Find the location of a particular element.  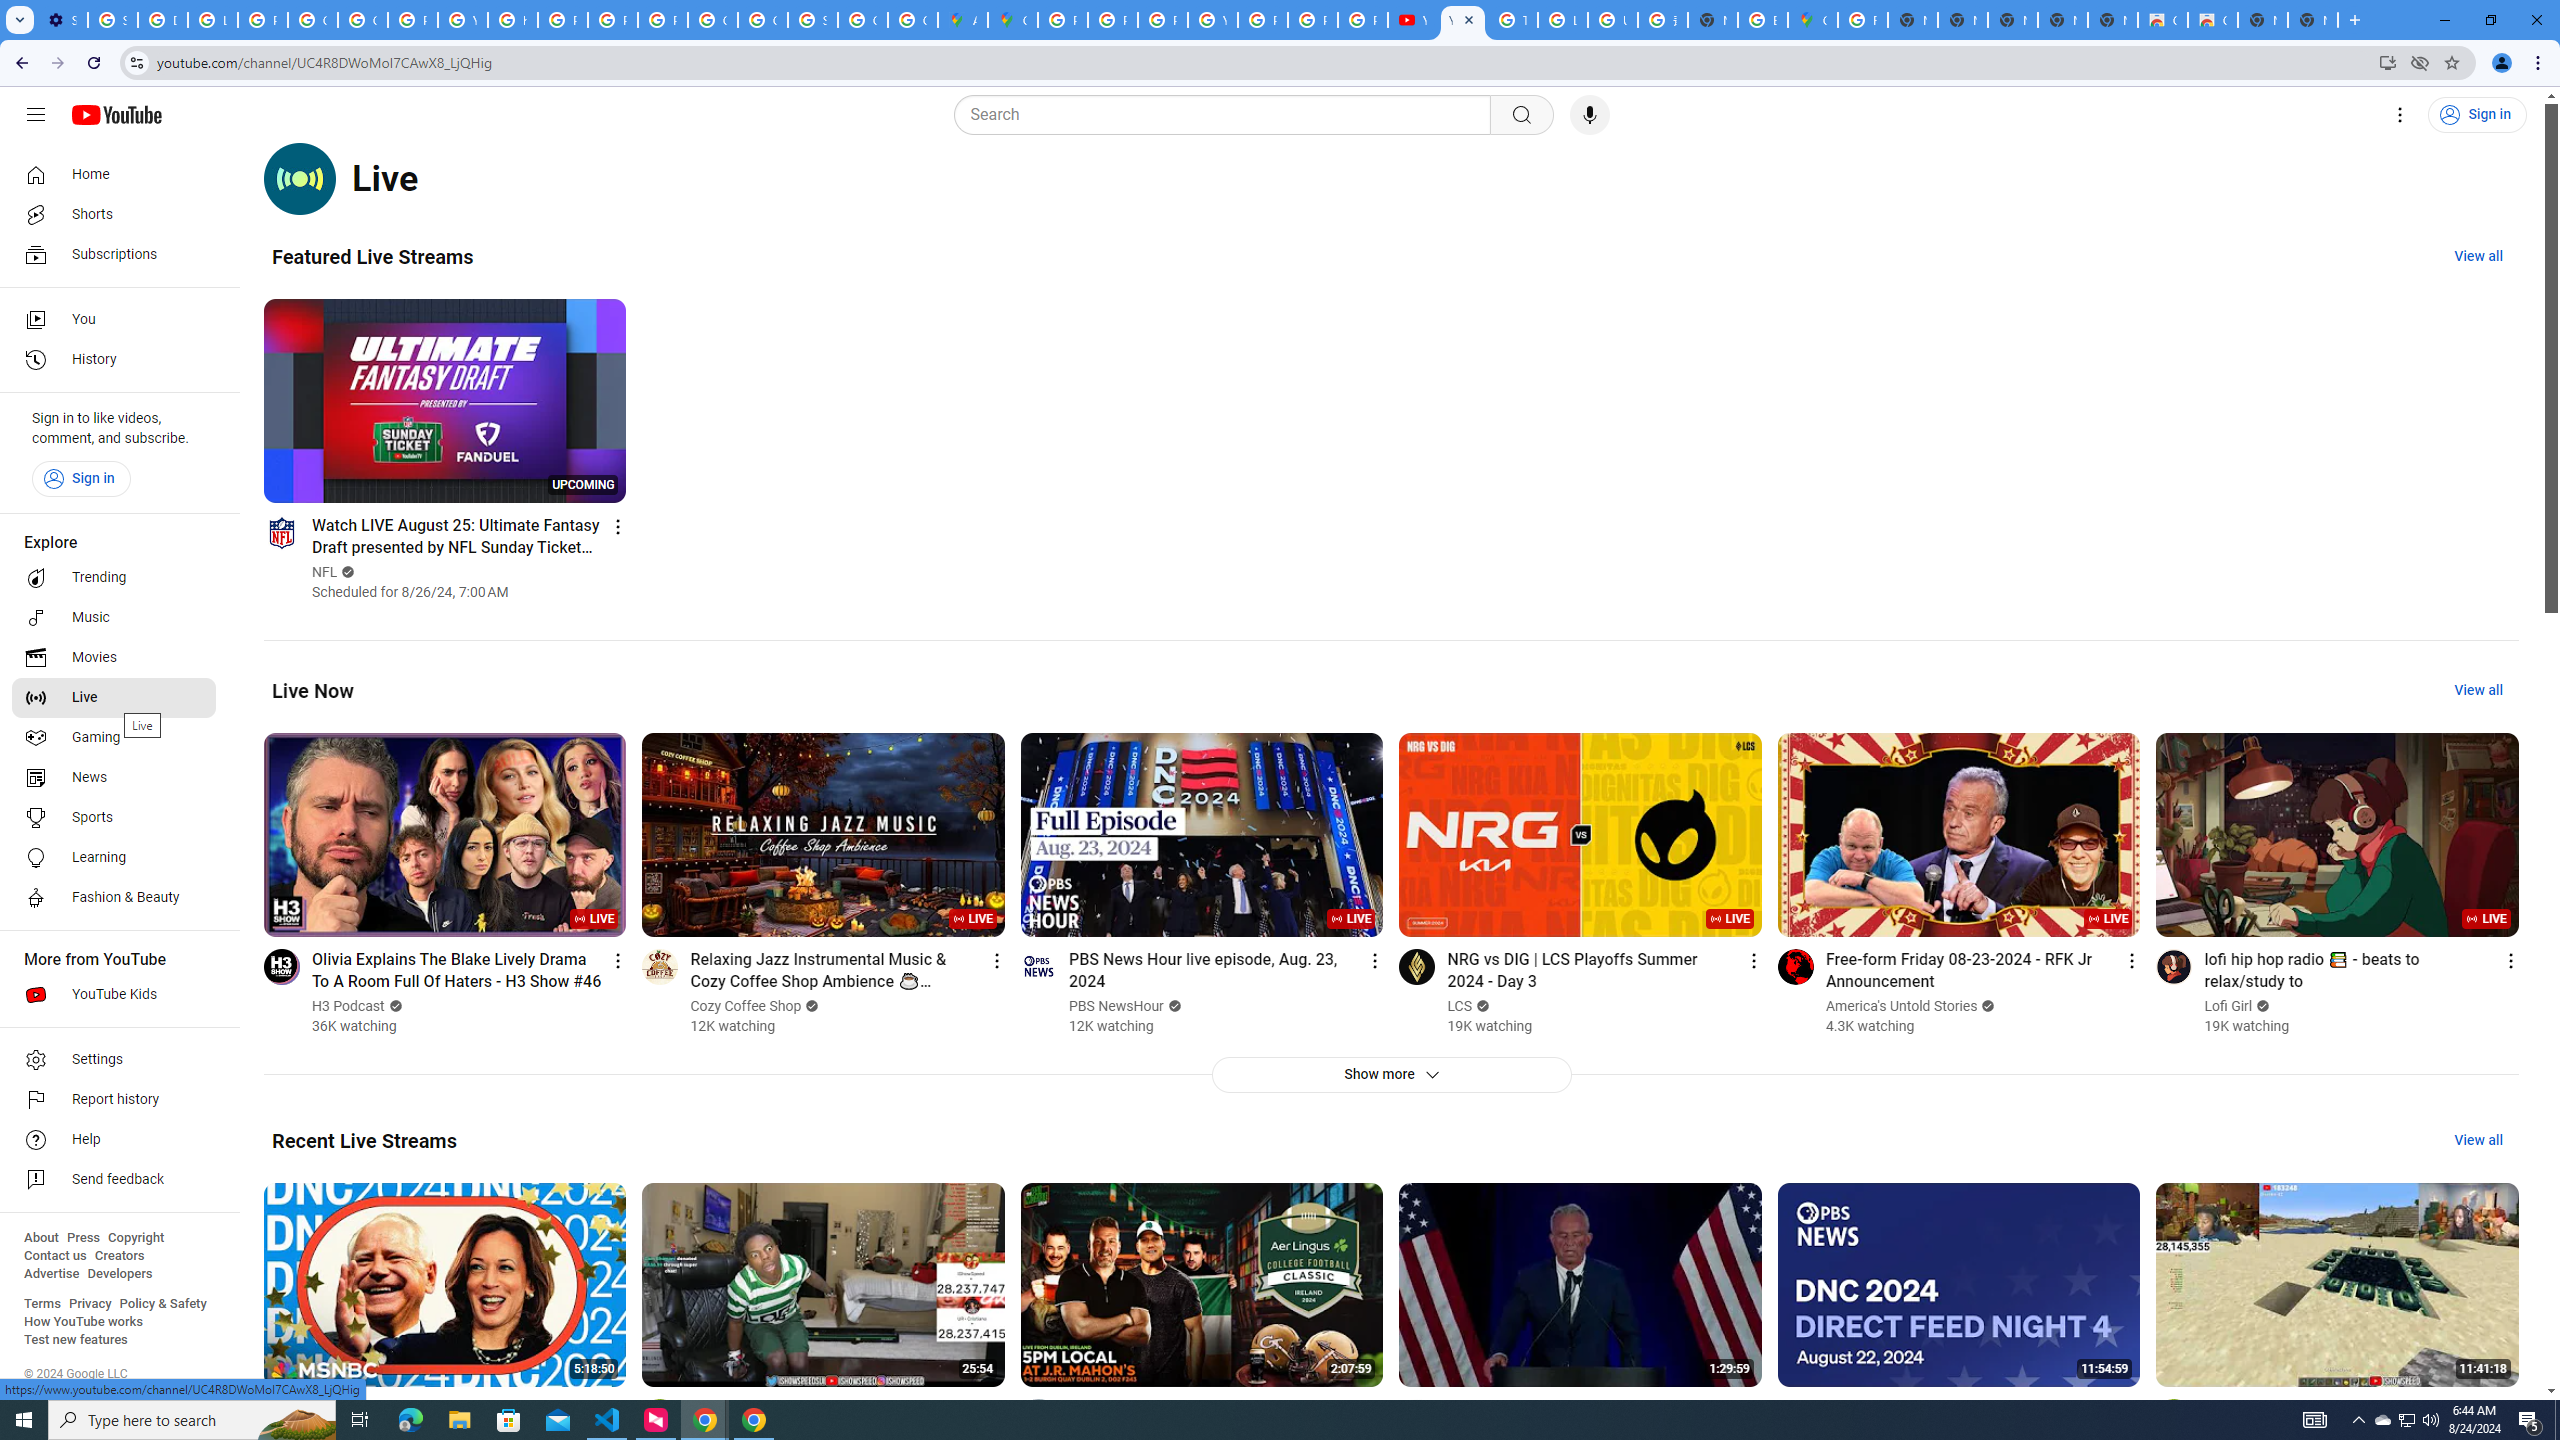

Developers is located at coordinates (120, 1274).